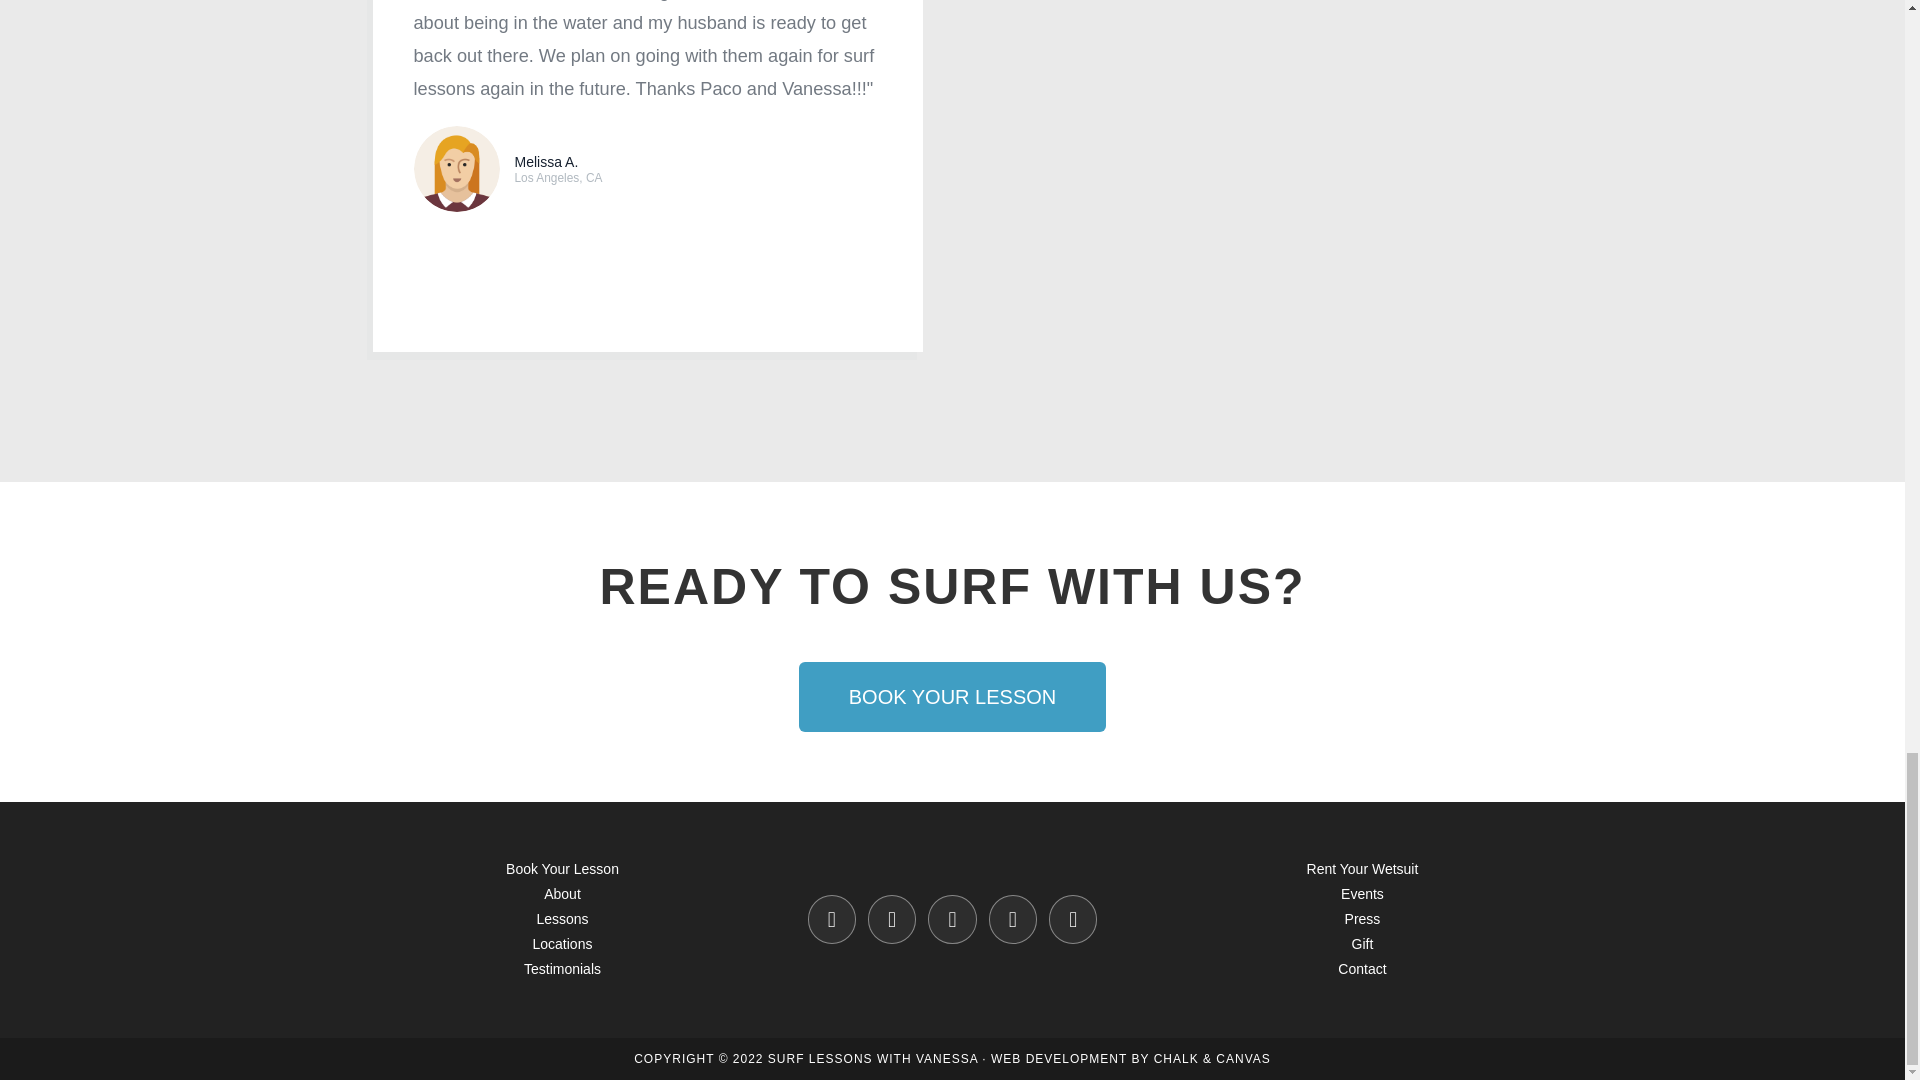  What do you see at coordinates (562, 868) in the screenshot?
I see `Book Your Lesson` at bounding box center [562, 868].